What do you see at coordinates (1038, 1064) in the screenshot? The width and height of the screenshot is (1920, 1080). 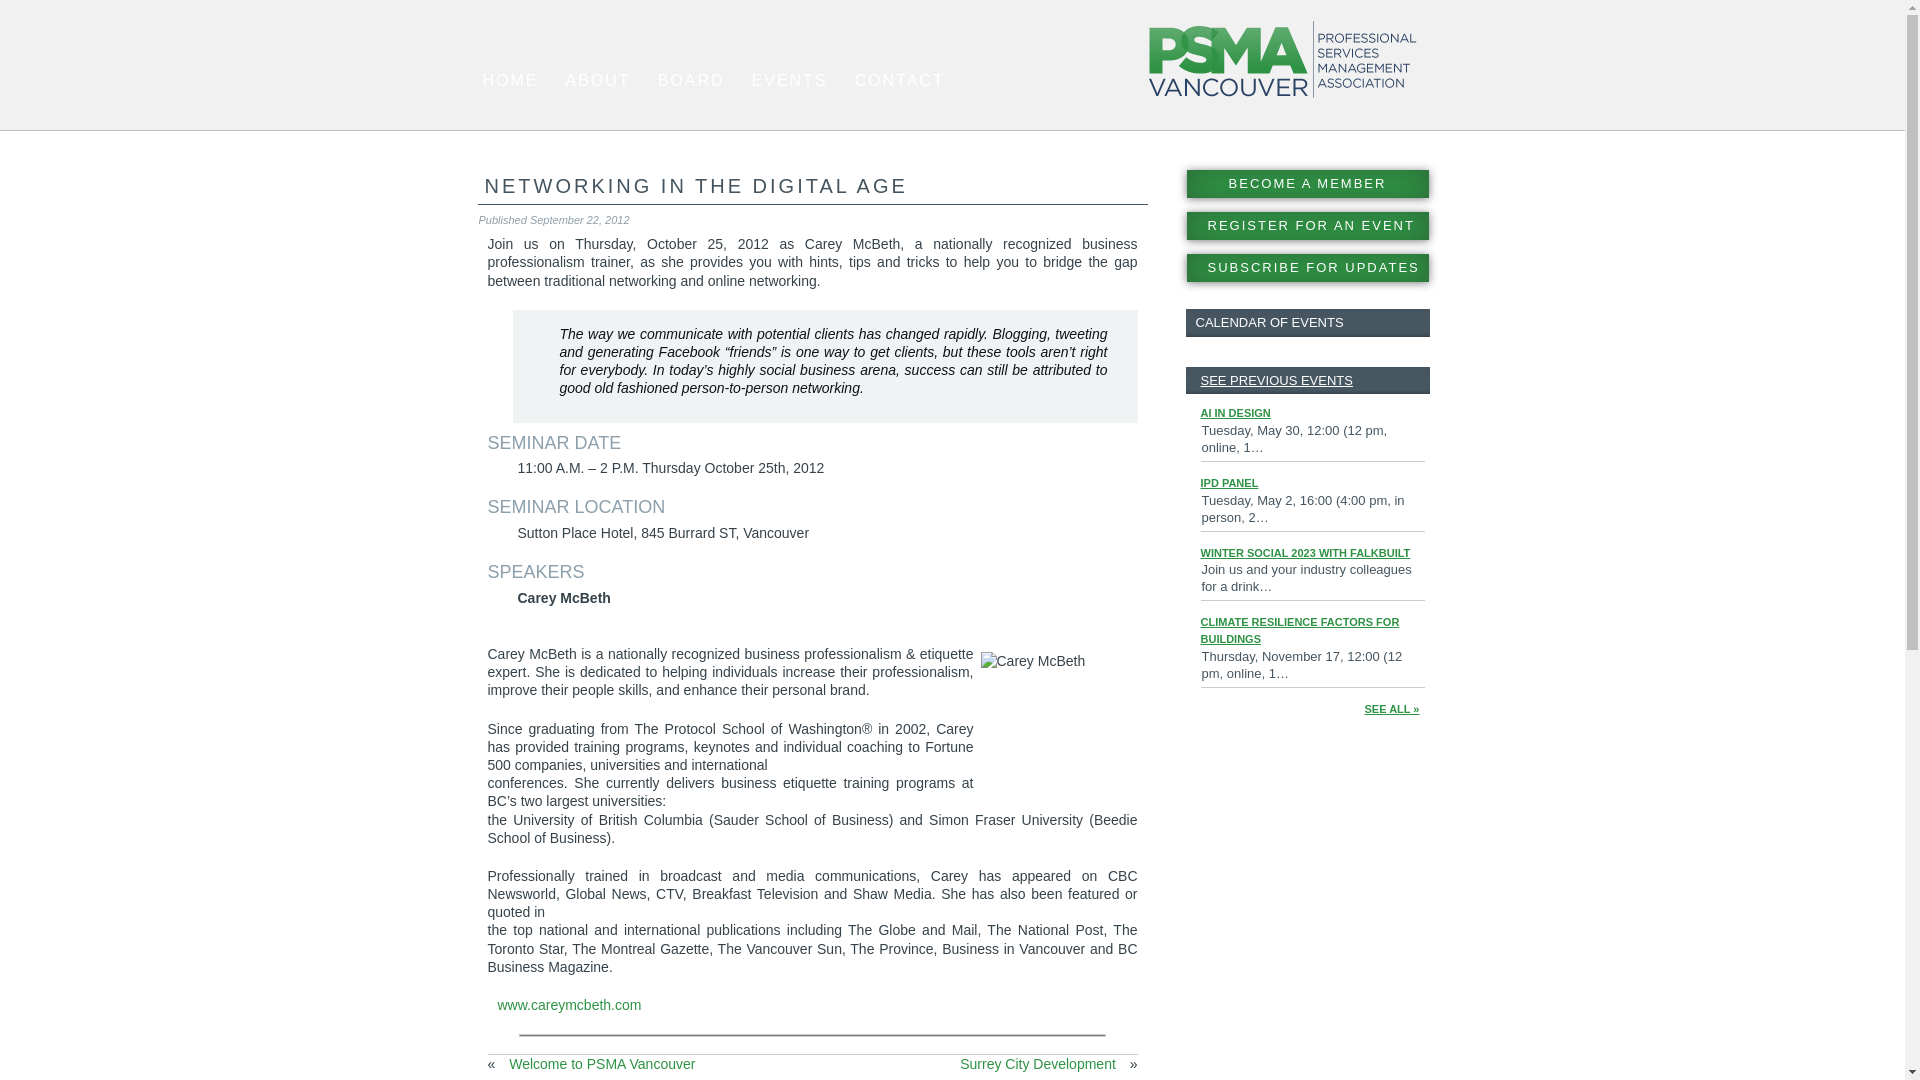 I see `Surrey City Development` at bounding box center [1038, 1064].